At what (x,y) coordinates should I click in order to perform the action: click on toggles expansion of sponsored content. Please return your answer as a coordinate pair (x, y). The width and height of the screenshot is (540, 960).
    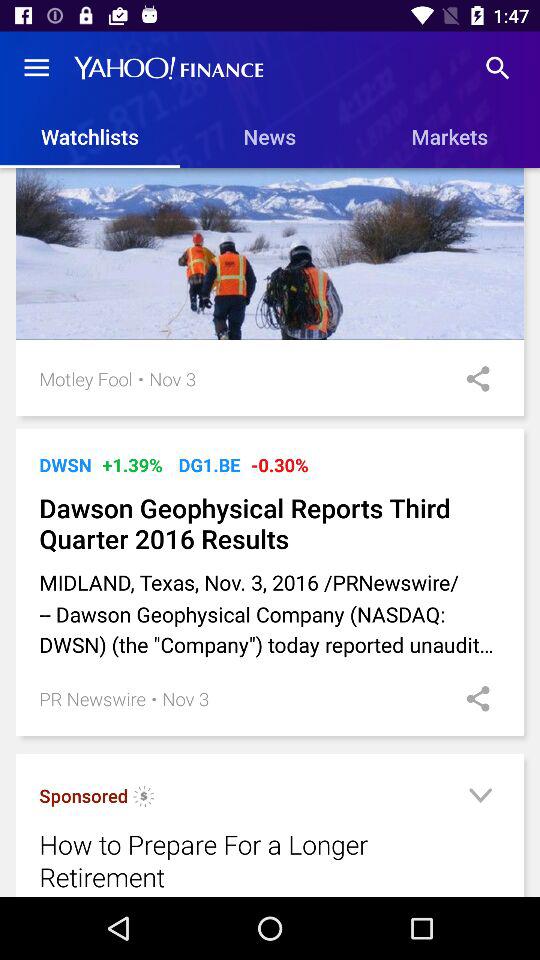
    Looking at the image, I should click on (480, 798).